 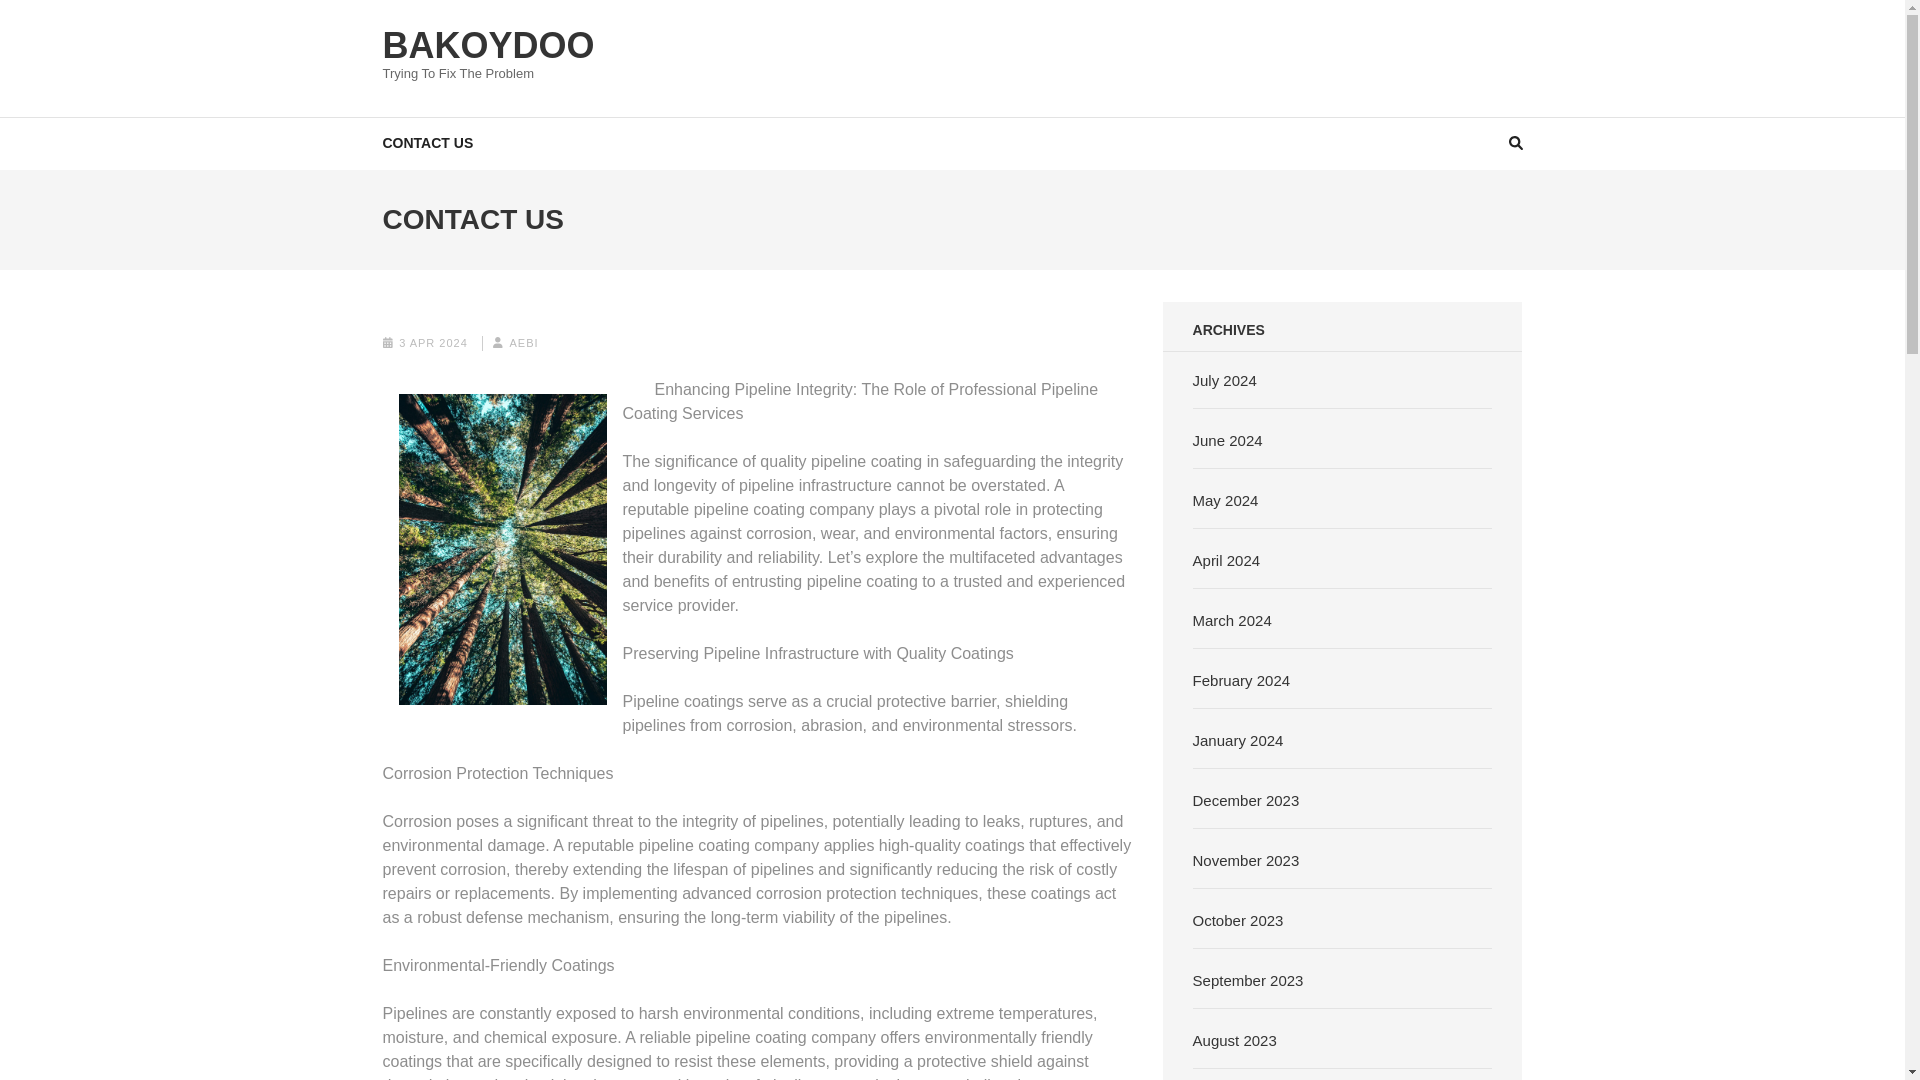 What do you see at coordinates (488, 44) in the screenshot?
I see `BAKOYDOO` at bounding box center [488, 44].